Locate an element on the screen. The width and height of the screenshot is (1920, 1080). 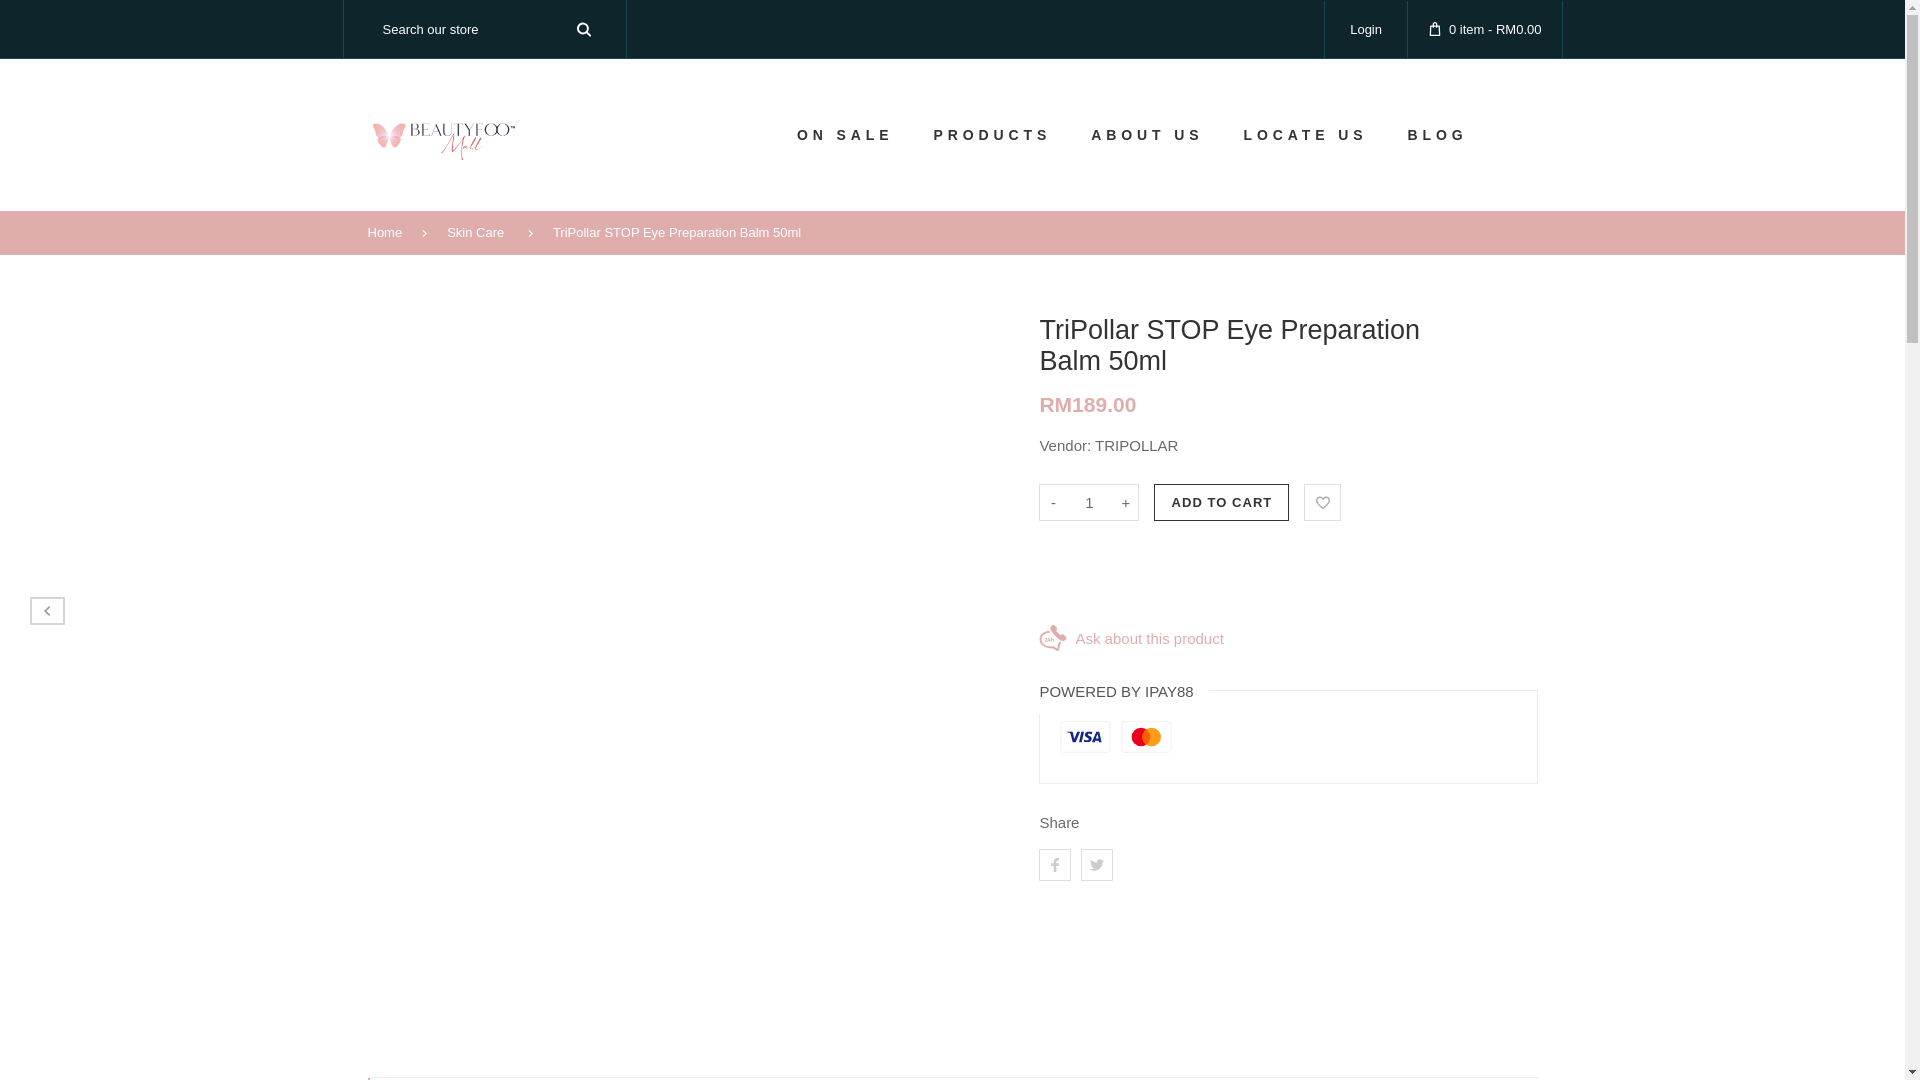
ON SALE is located at coordinates (845, 134).